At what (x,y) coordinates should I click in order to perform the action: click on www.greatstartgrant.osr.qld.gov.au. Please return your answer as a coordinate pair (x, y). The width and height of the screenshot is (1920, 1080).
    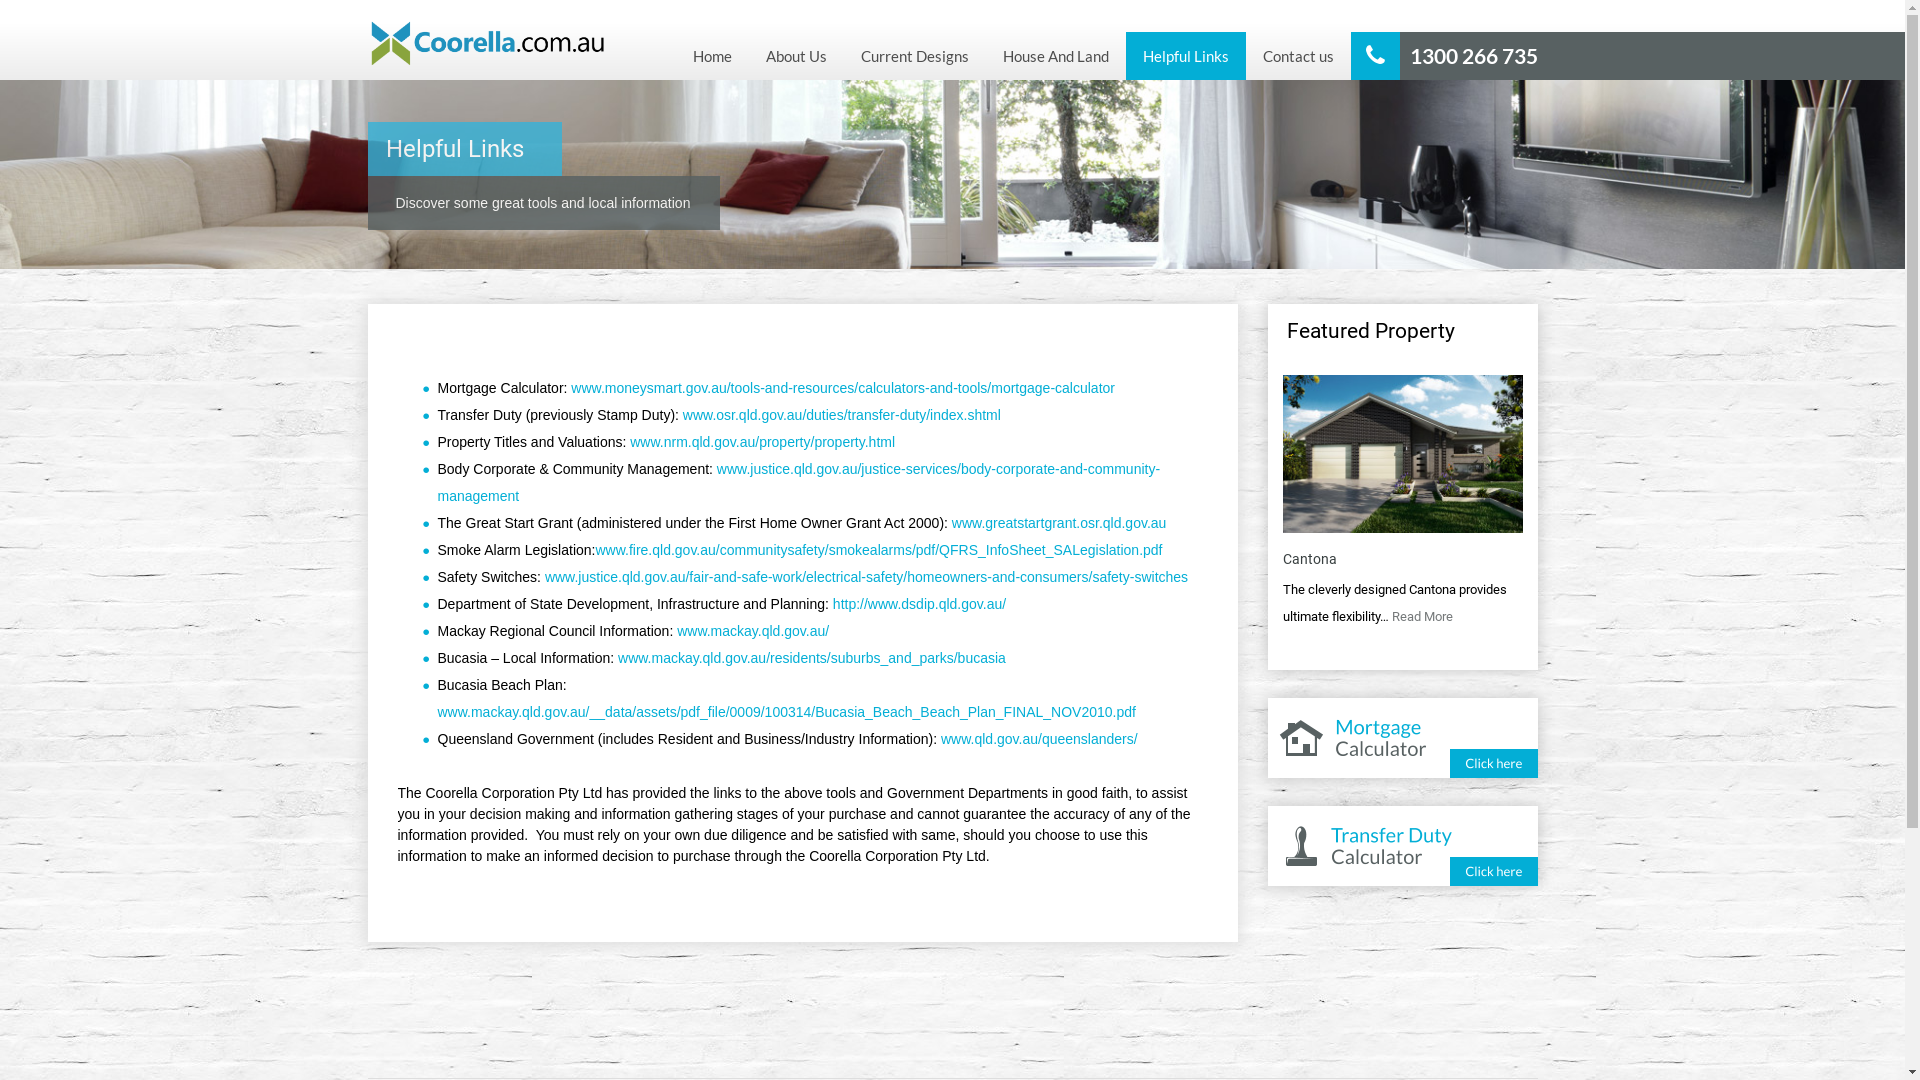
    Looking at the image, I should click on (1060, 523).